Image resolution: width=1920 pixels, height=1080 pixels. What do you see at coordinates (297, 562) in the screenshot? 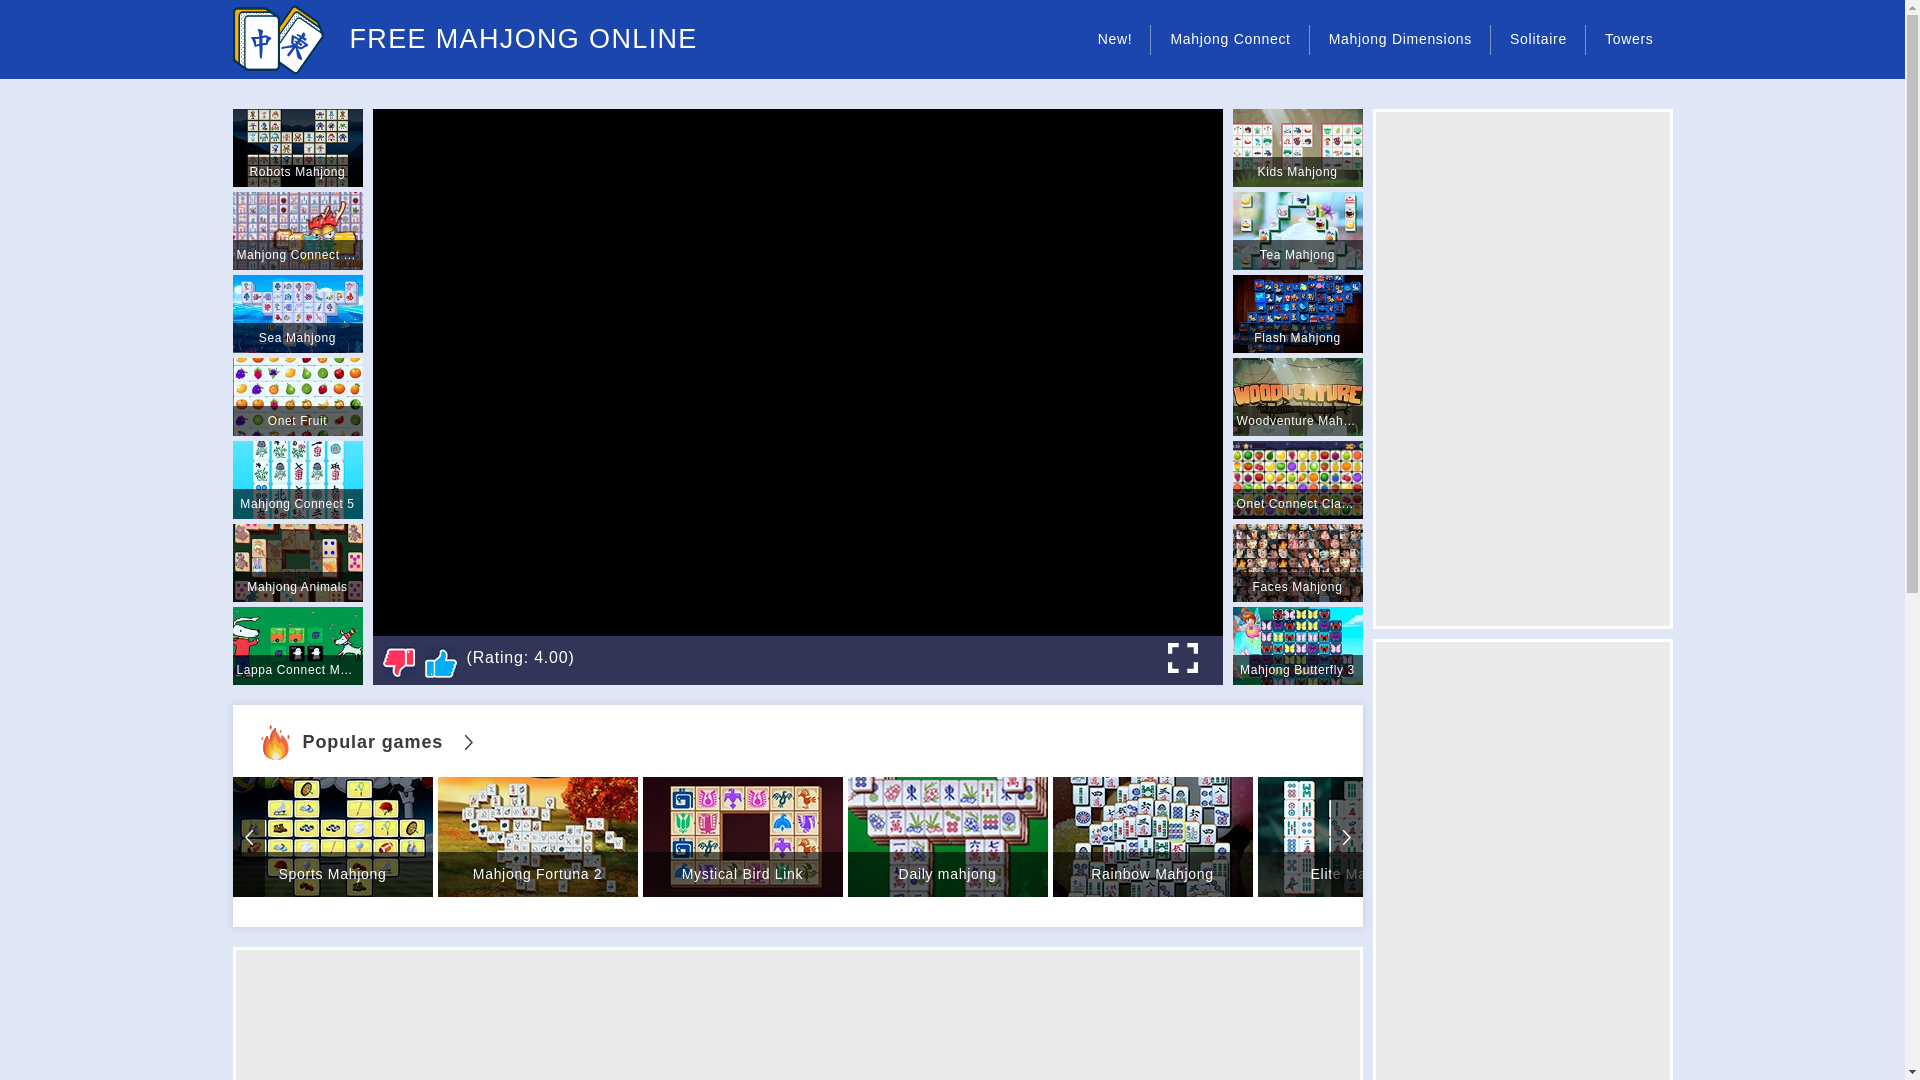
I see `Mahjong Animals` at bounding box center [297, 562].